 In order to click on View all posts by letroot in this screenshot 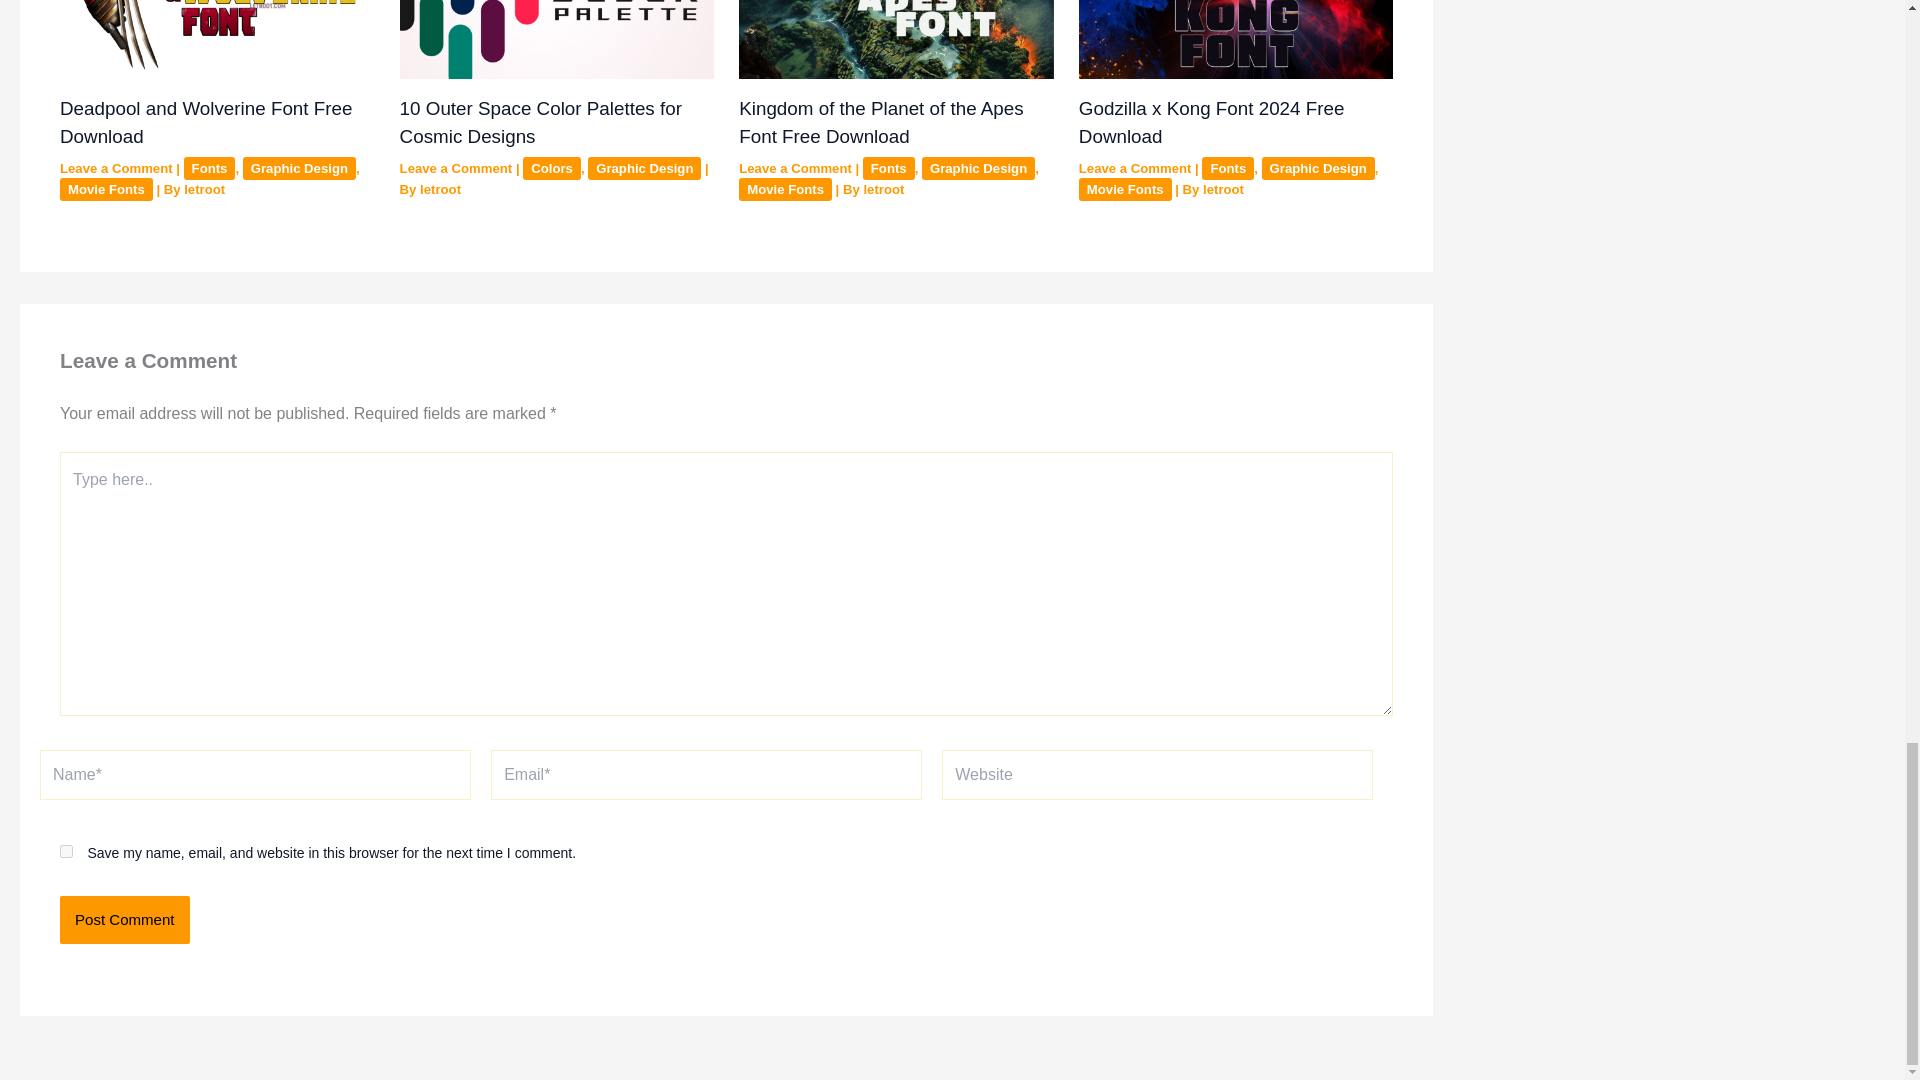, I will do `click(440, 189)`.